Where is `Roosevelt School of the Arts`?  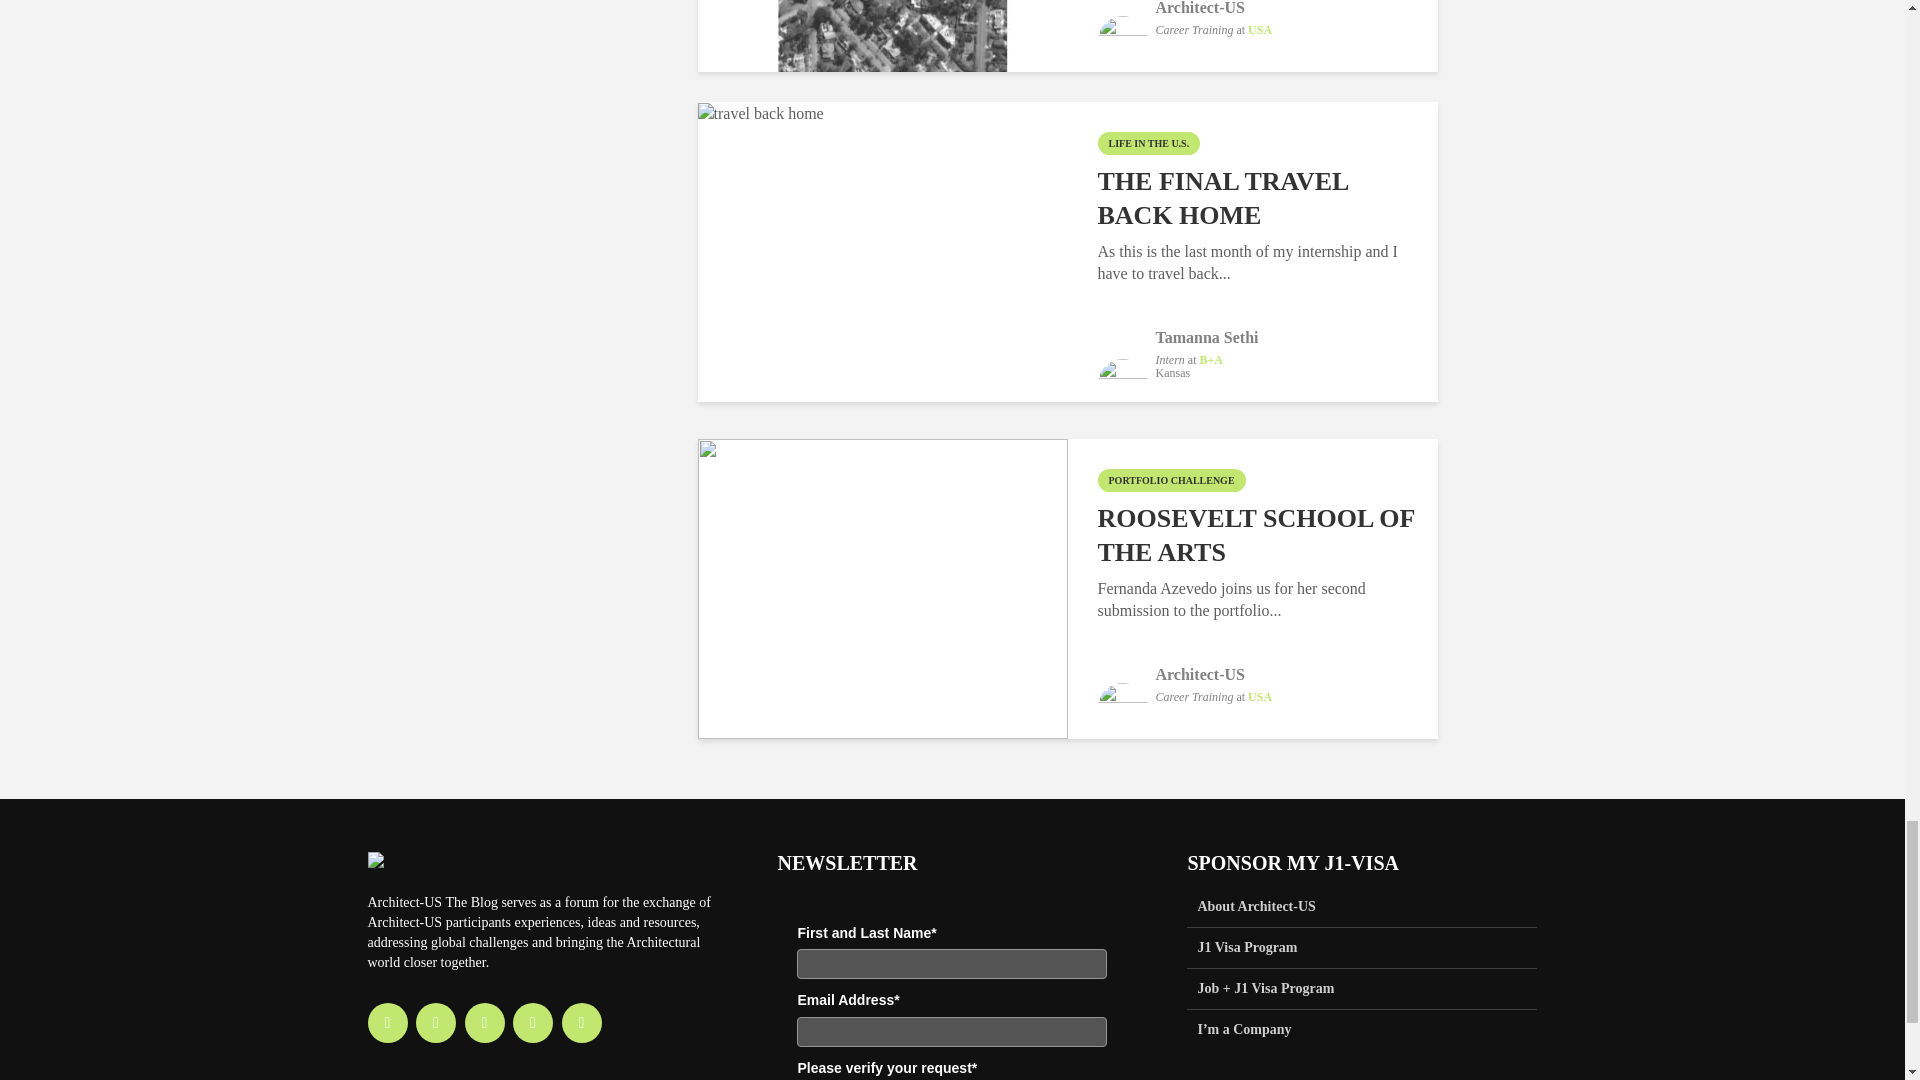 Roosevelt School of the Arts is located at coordinates (882, 586).